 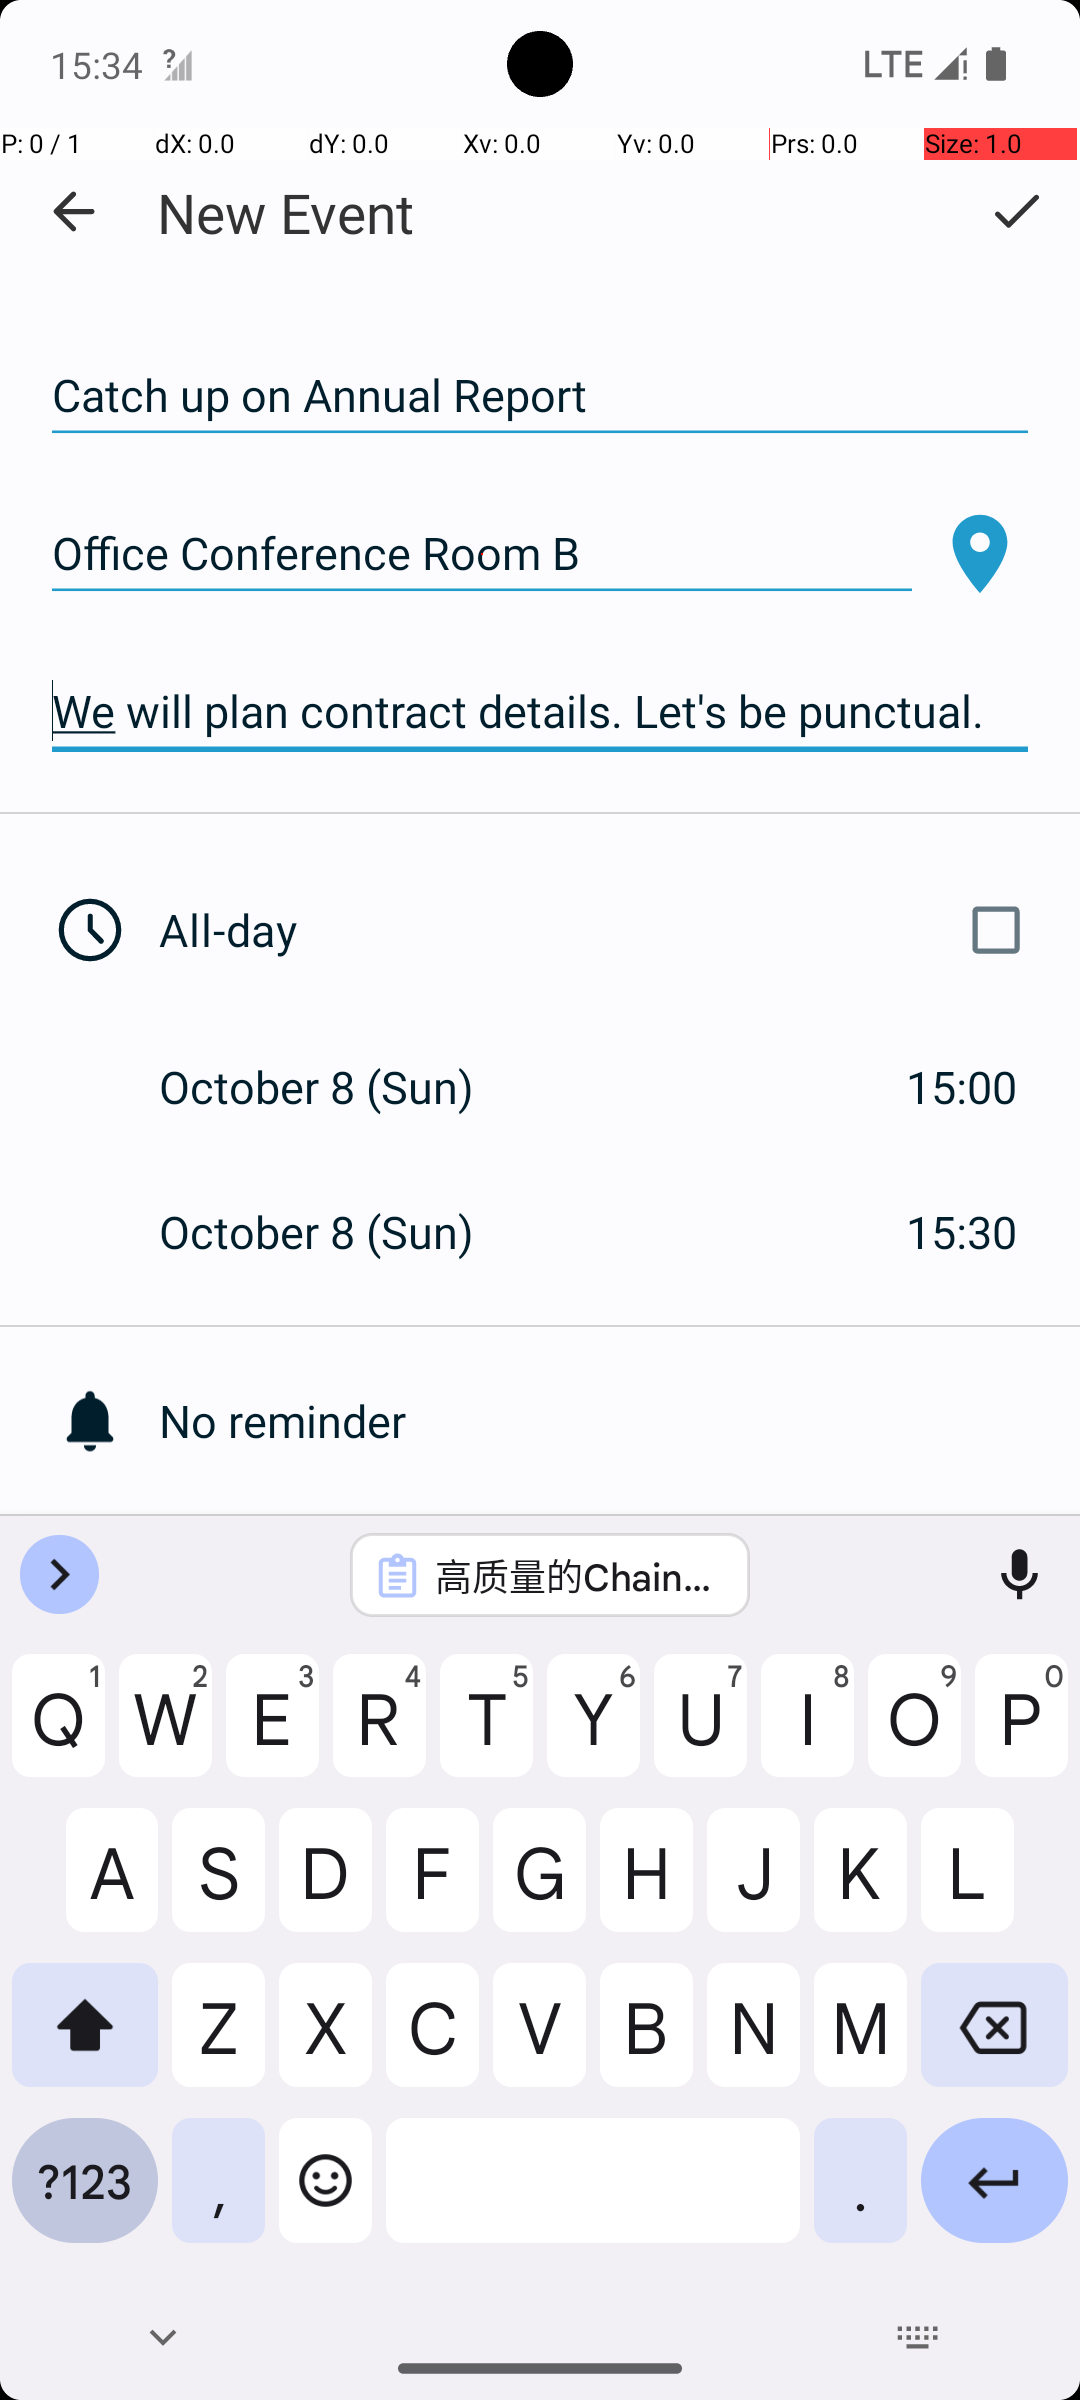 What do you see at coordinates (338, 1086) in the screenshot?
I see `October 8 (Sun)` at bounding box center [338, 1086].